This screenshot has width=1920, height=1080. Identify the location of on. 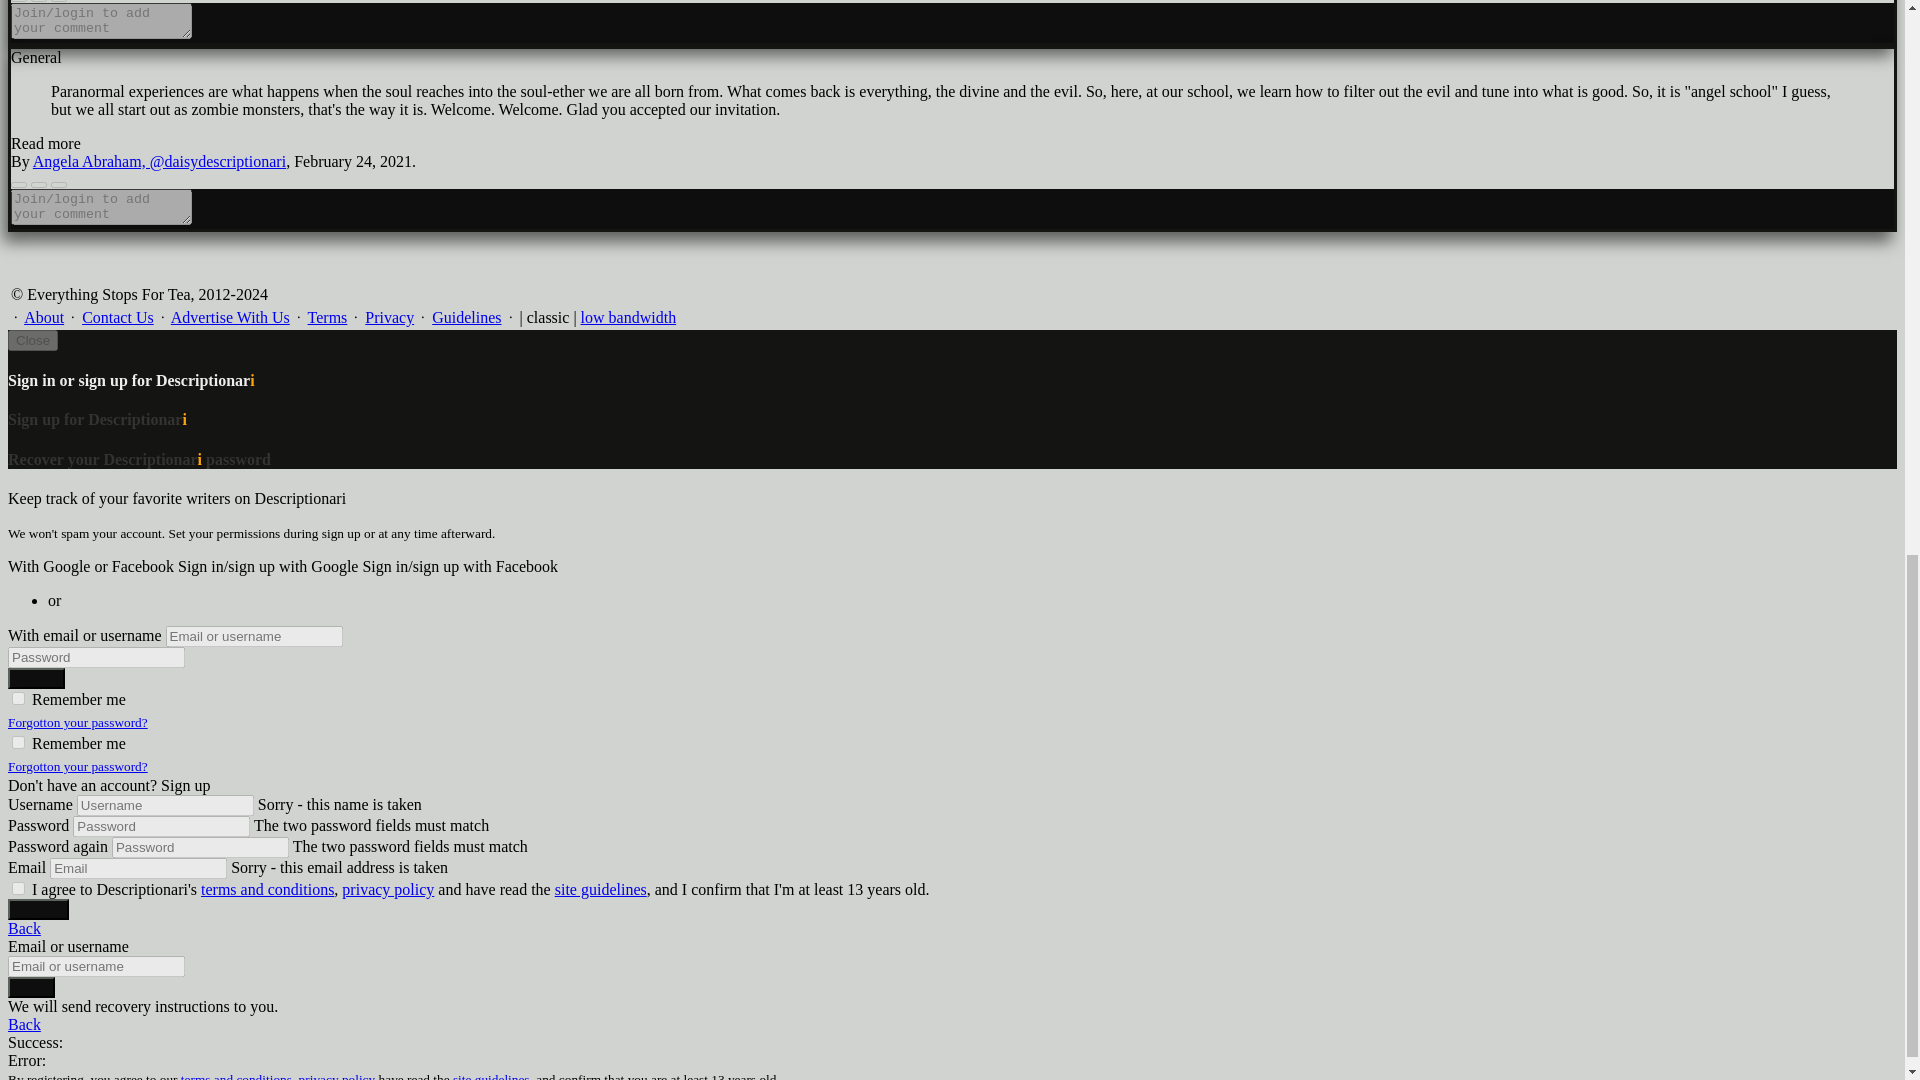
(18, 888).